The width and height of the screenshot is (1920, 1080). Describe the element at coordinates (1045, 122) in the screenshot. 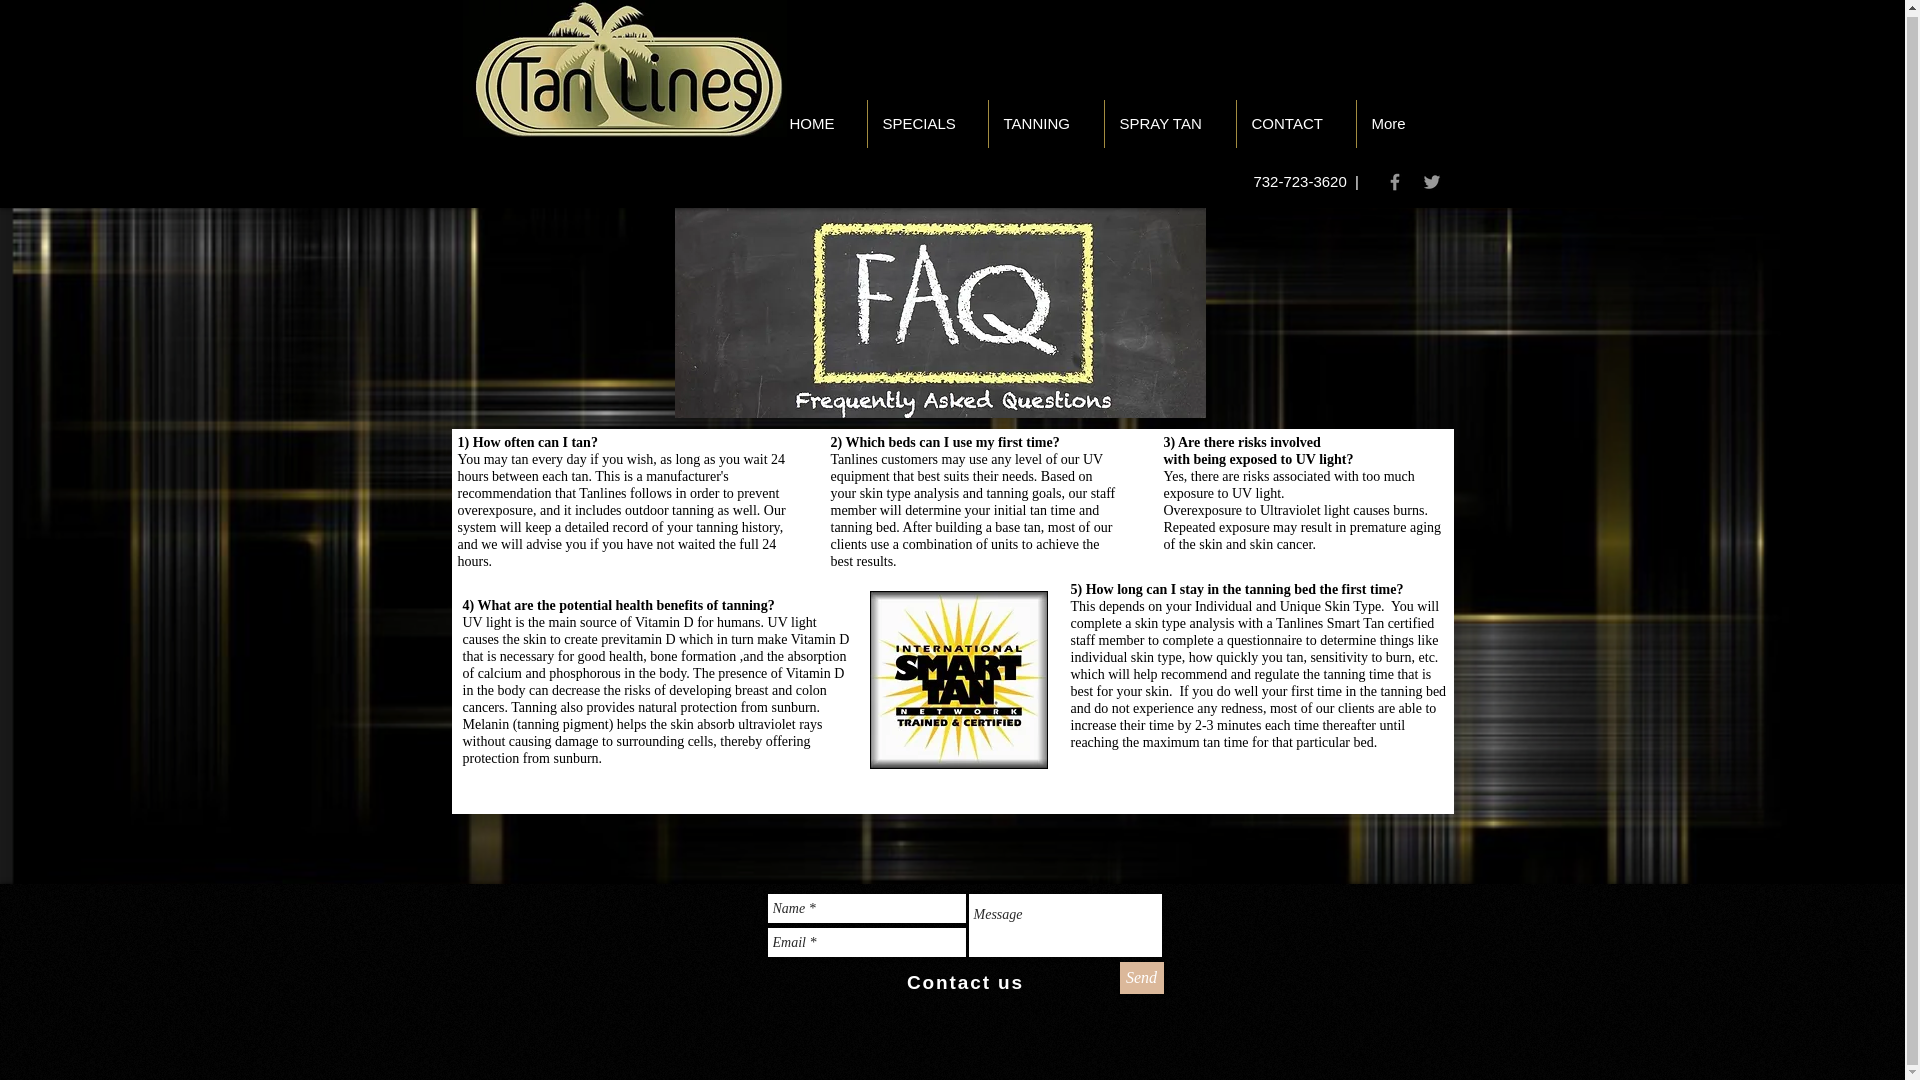

I see `TANNING` at that location.